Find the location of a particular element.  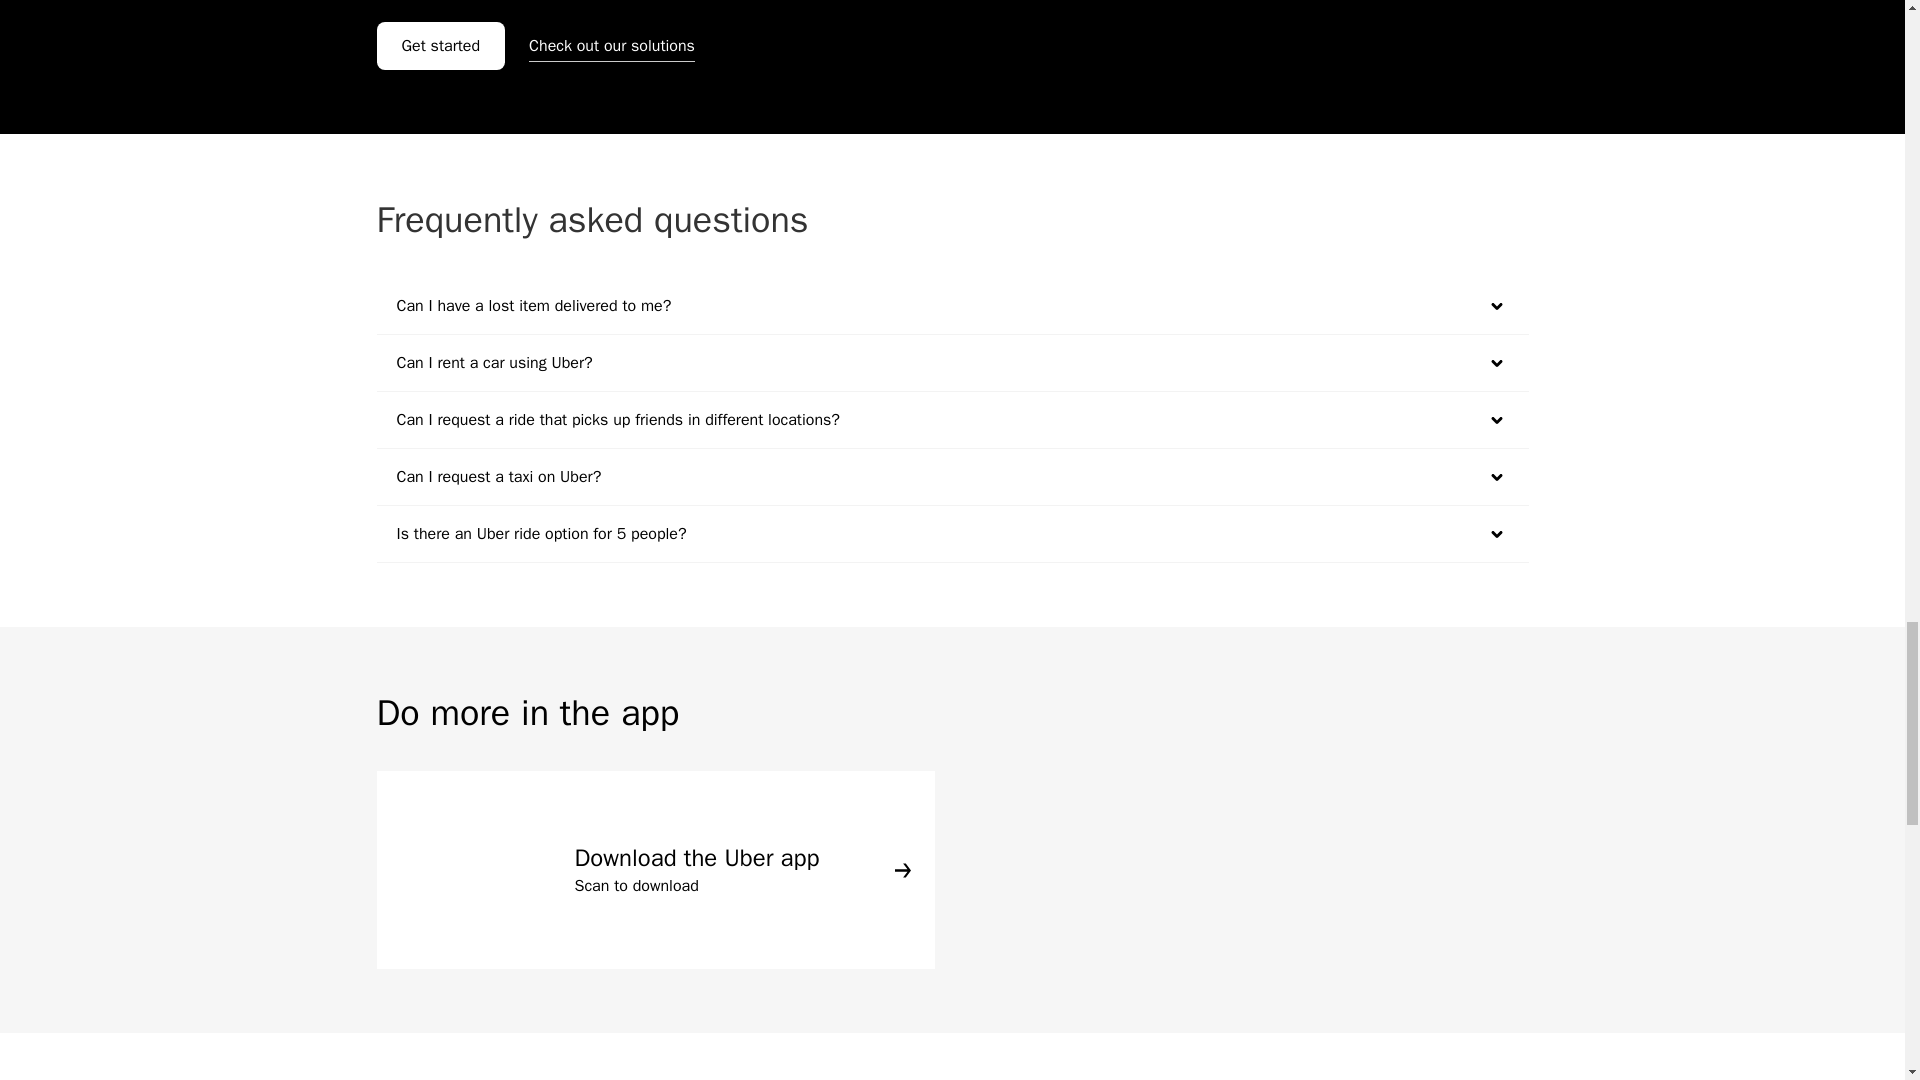

Expand is located at coordinates (1496, 362).